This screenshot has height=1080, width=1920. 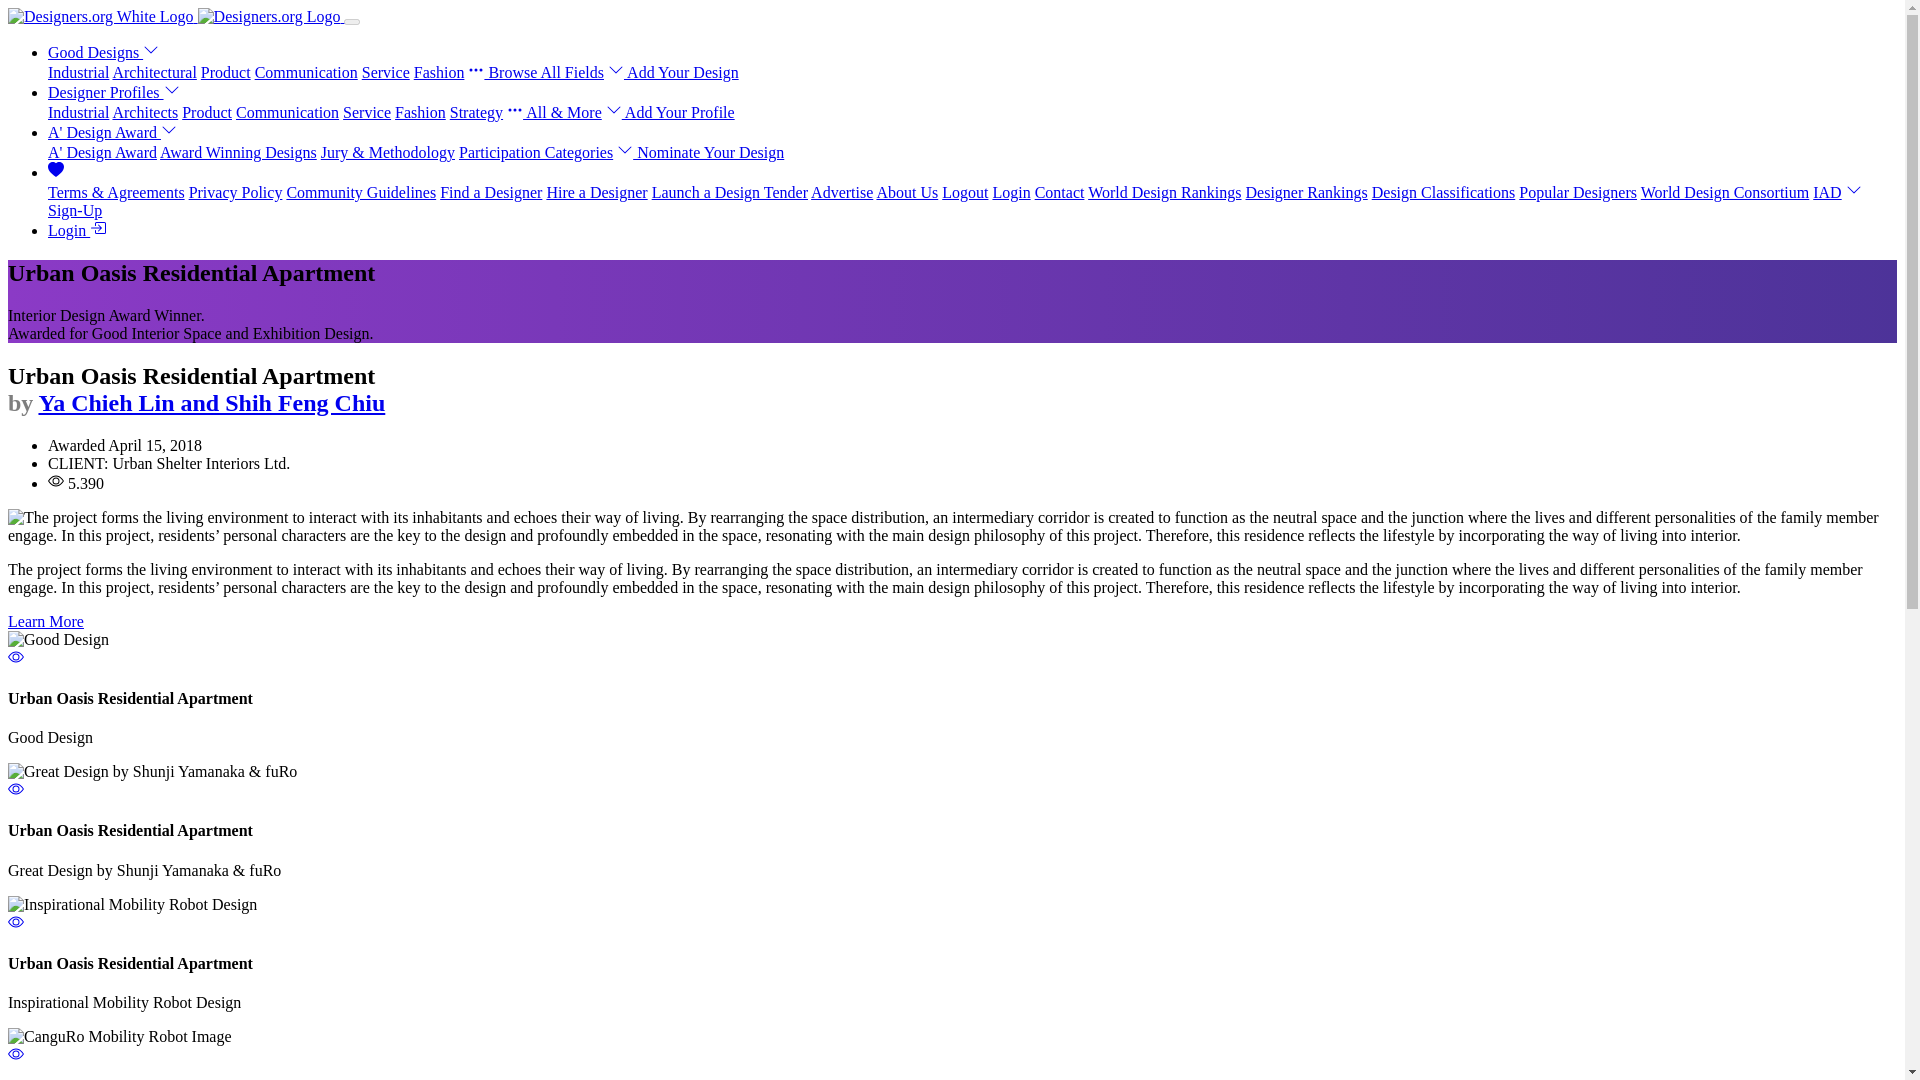 What do you see at coordinates (476, 112) in the screenshot?
I see `Strategy` at bounding box center [476, 112].